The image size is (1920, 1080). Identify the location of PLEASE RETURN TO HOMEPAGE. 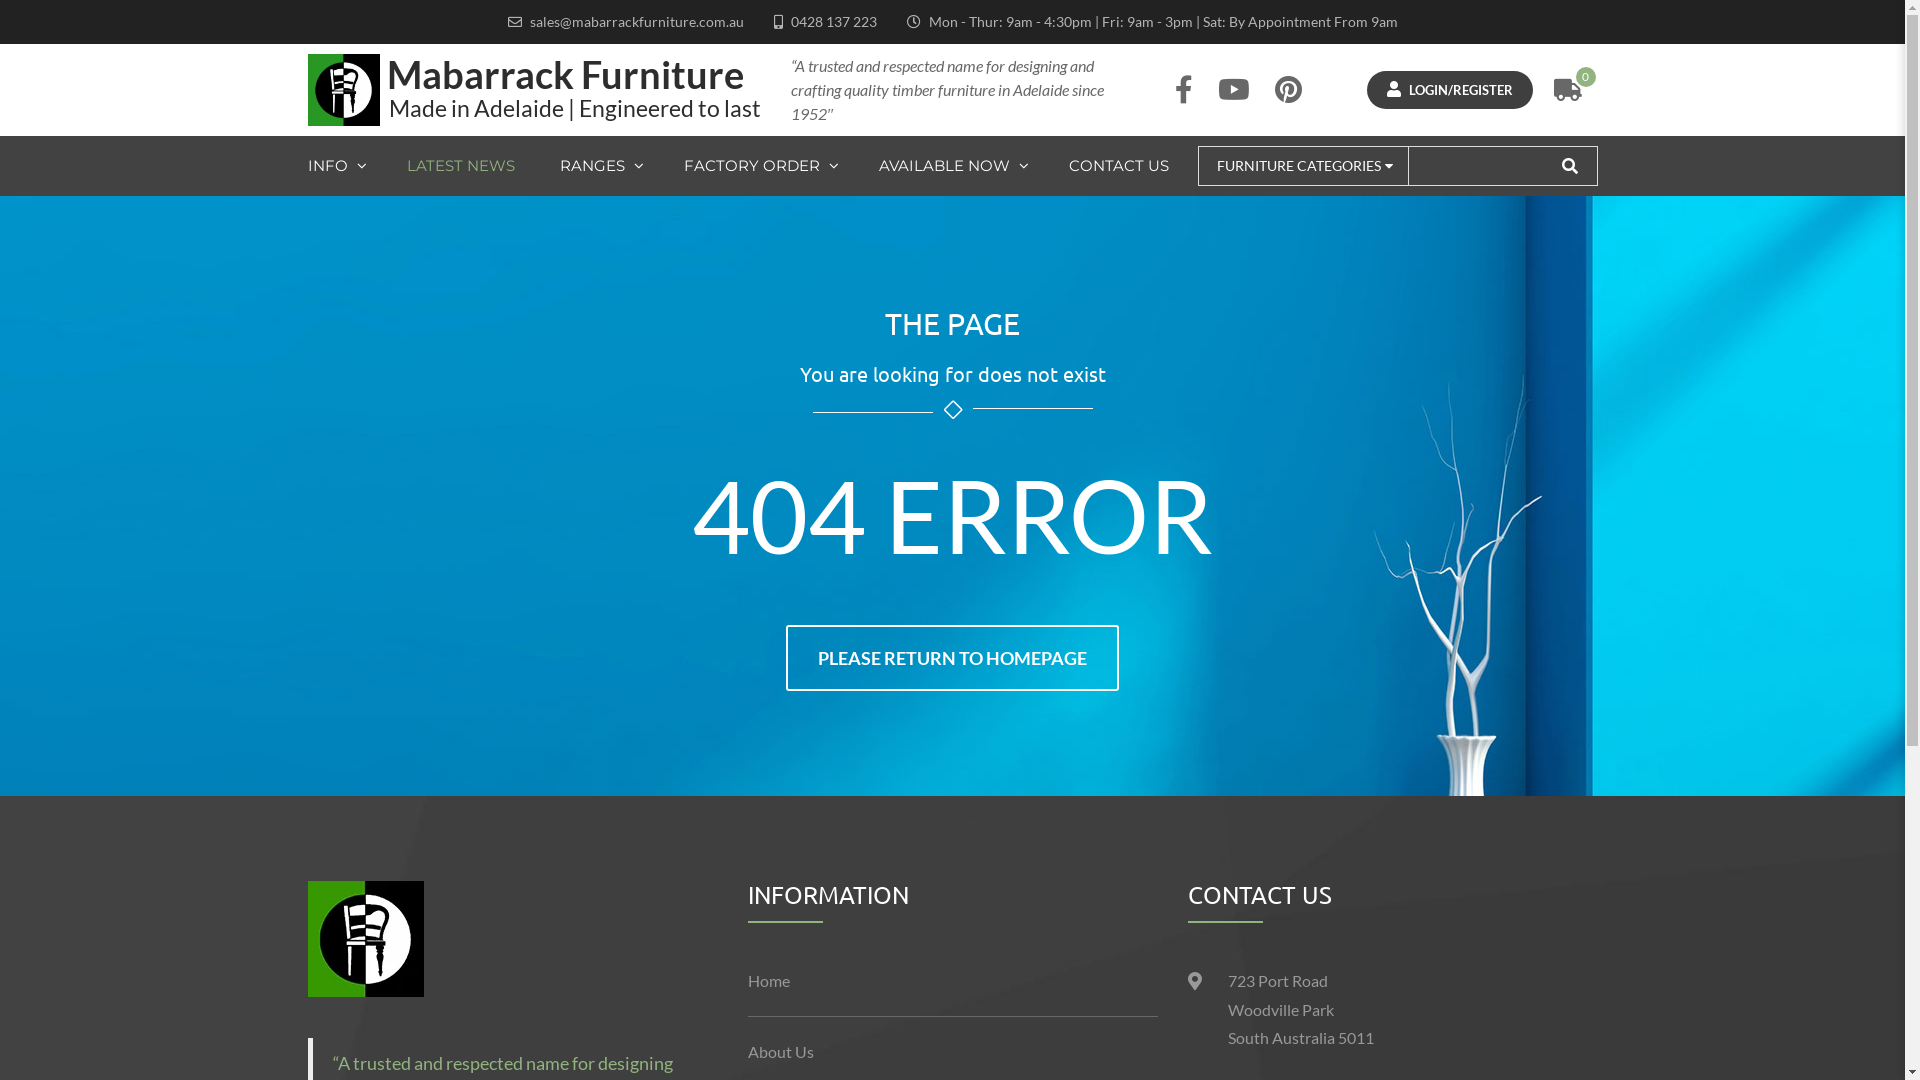
(952, 658).